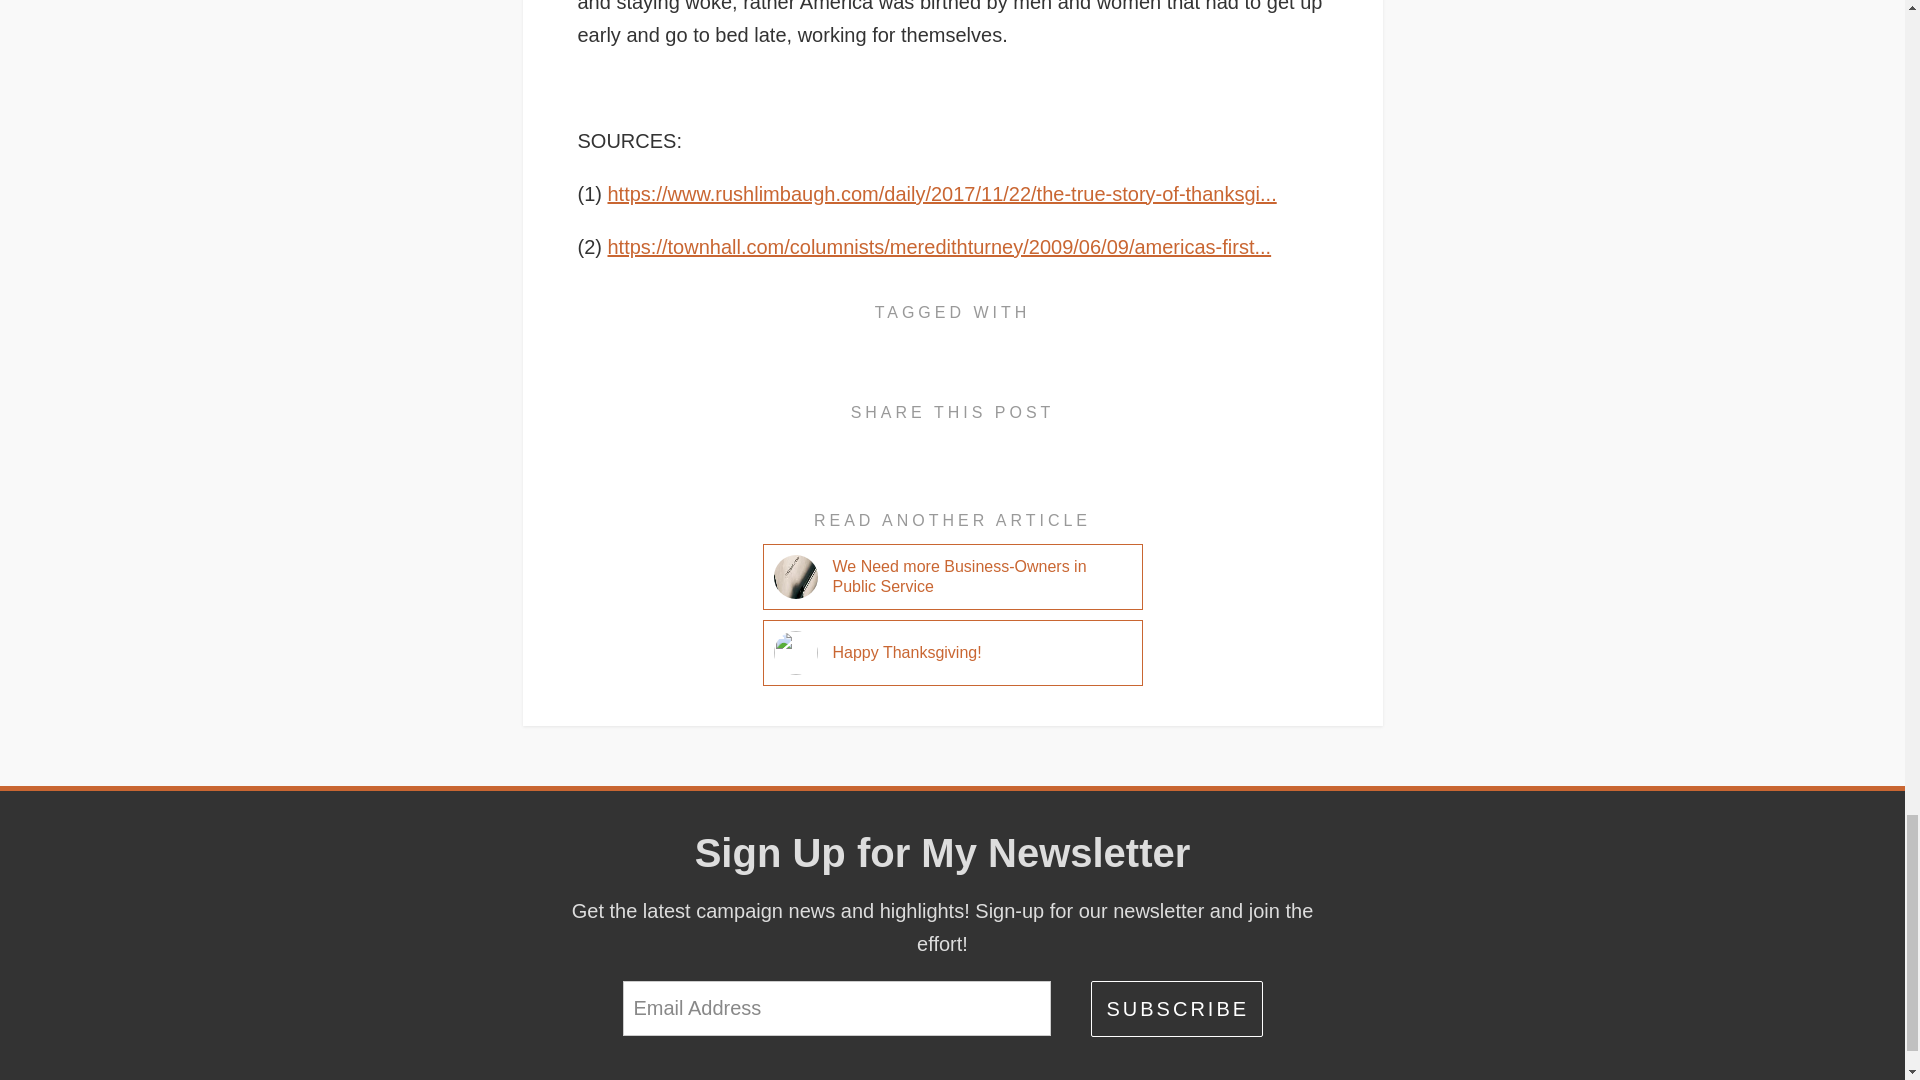 The width and height of the screenshot is (1920, 1080). Describe the element at coordinates (928, 446) in the screenshot. I see `Google Plus` at that location.